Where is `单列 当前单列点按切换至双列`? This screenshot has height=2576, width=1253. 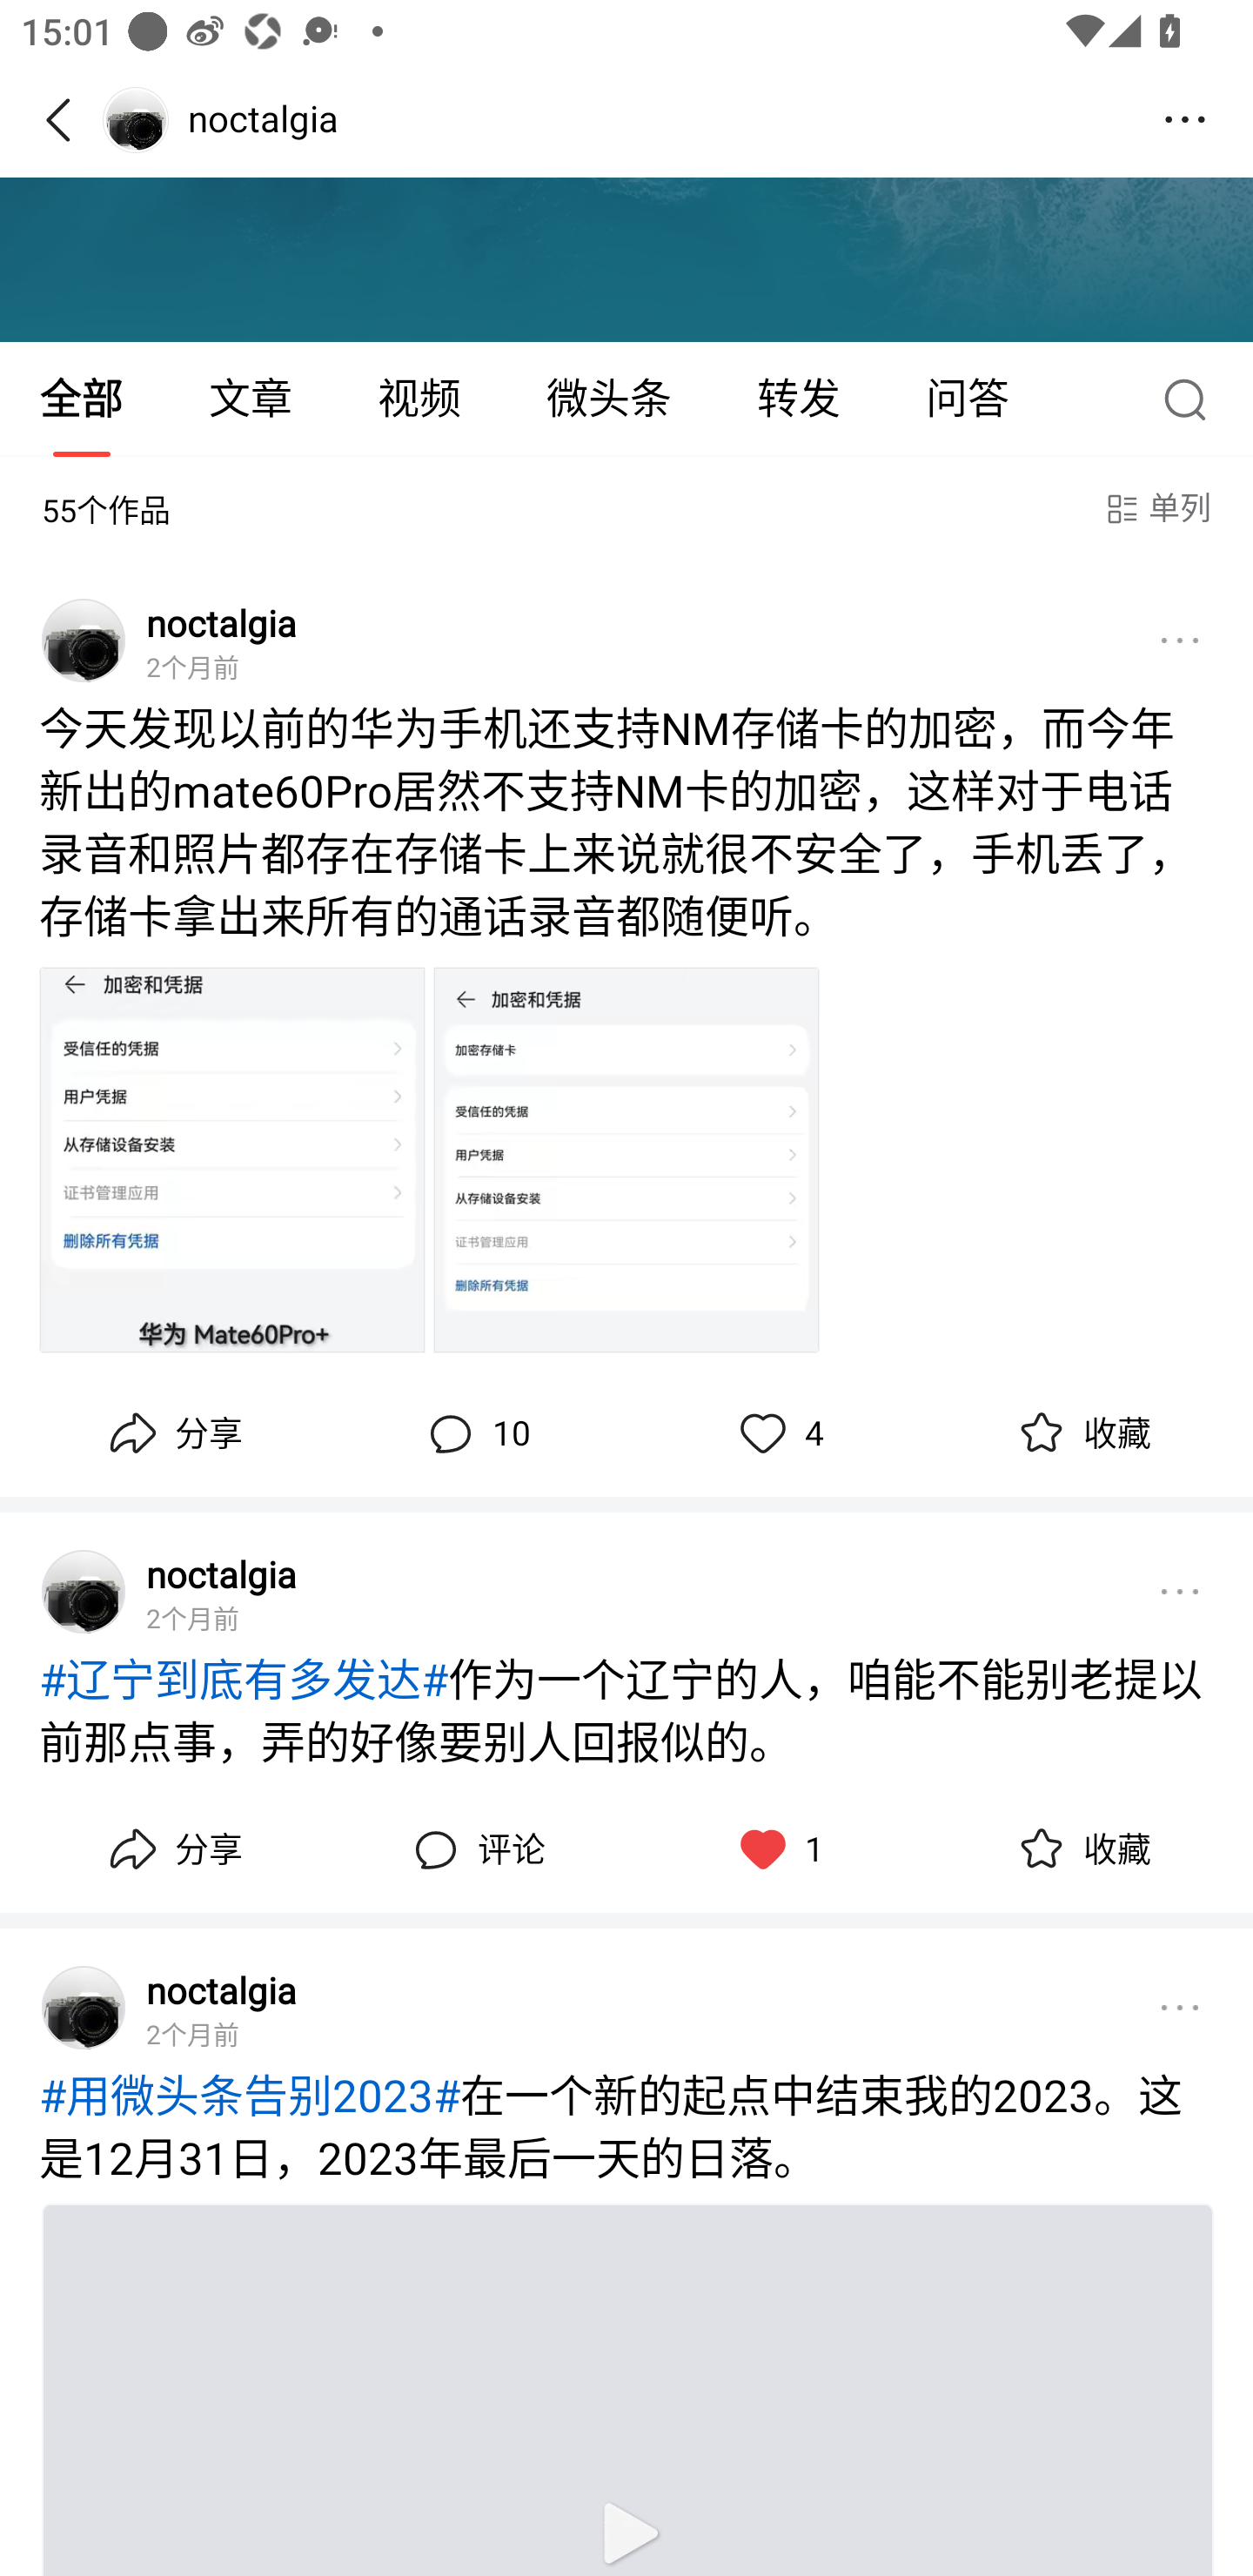
单列 当前单列点按切换至双列 is located at coordinates (1156, 510).